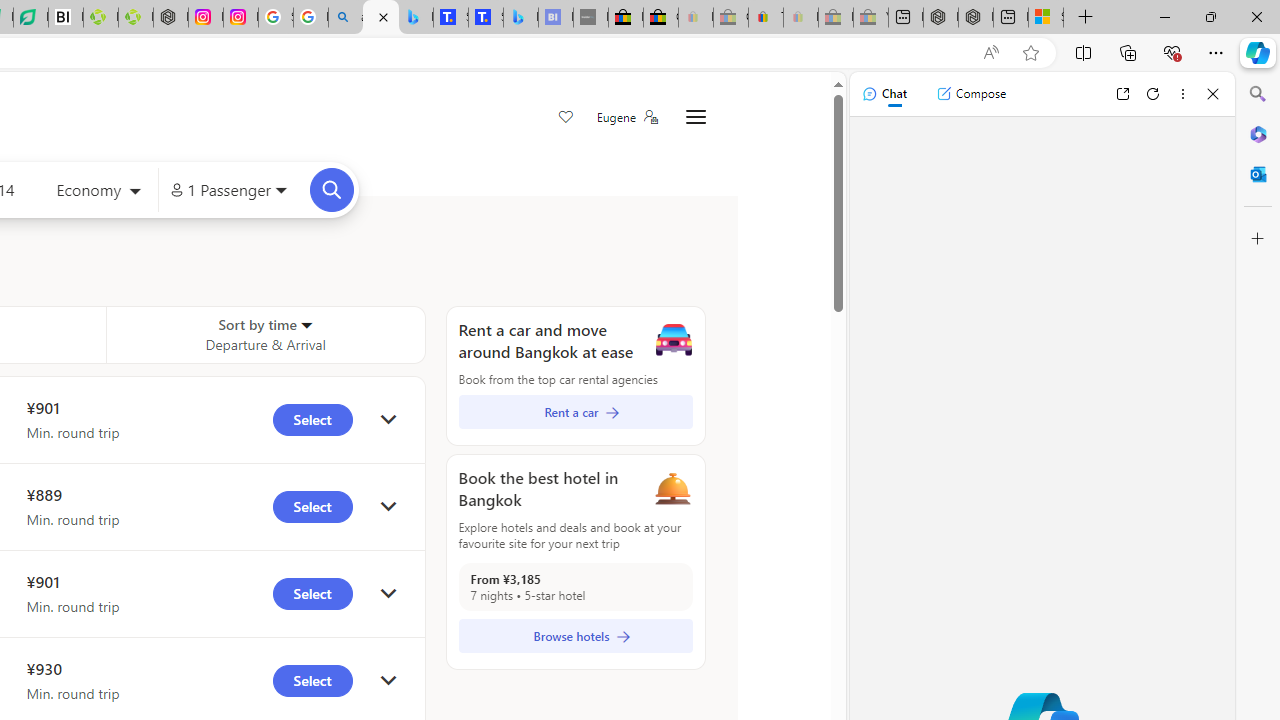  What do you see at coordinates (976, 18) in the screenshot?
I see `Nordace - Summer Adventures 2024` at bounding box center [976, 18].